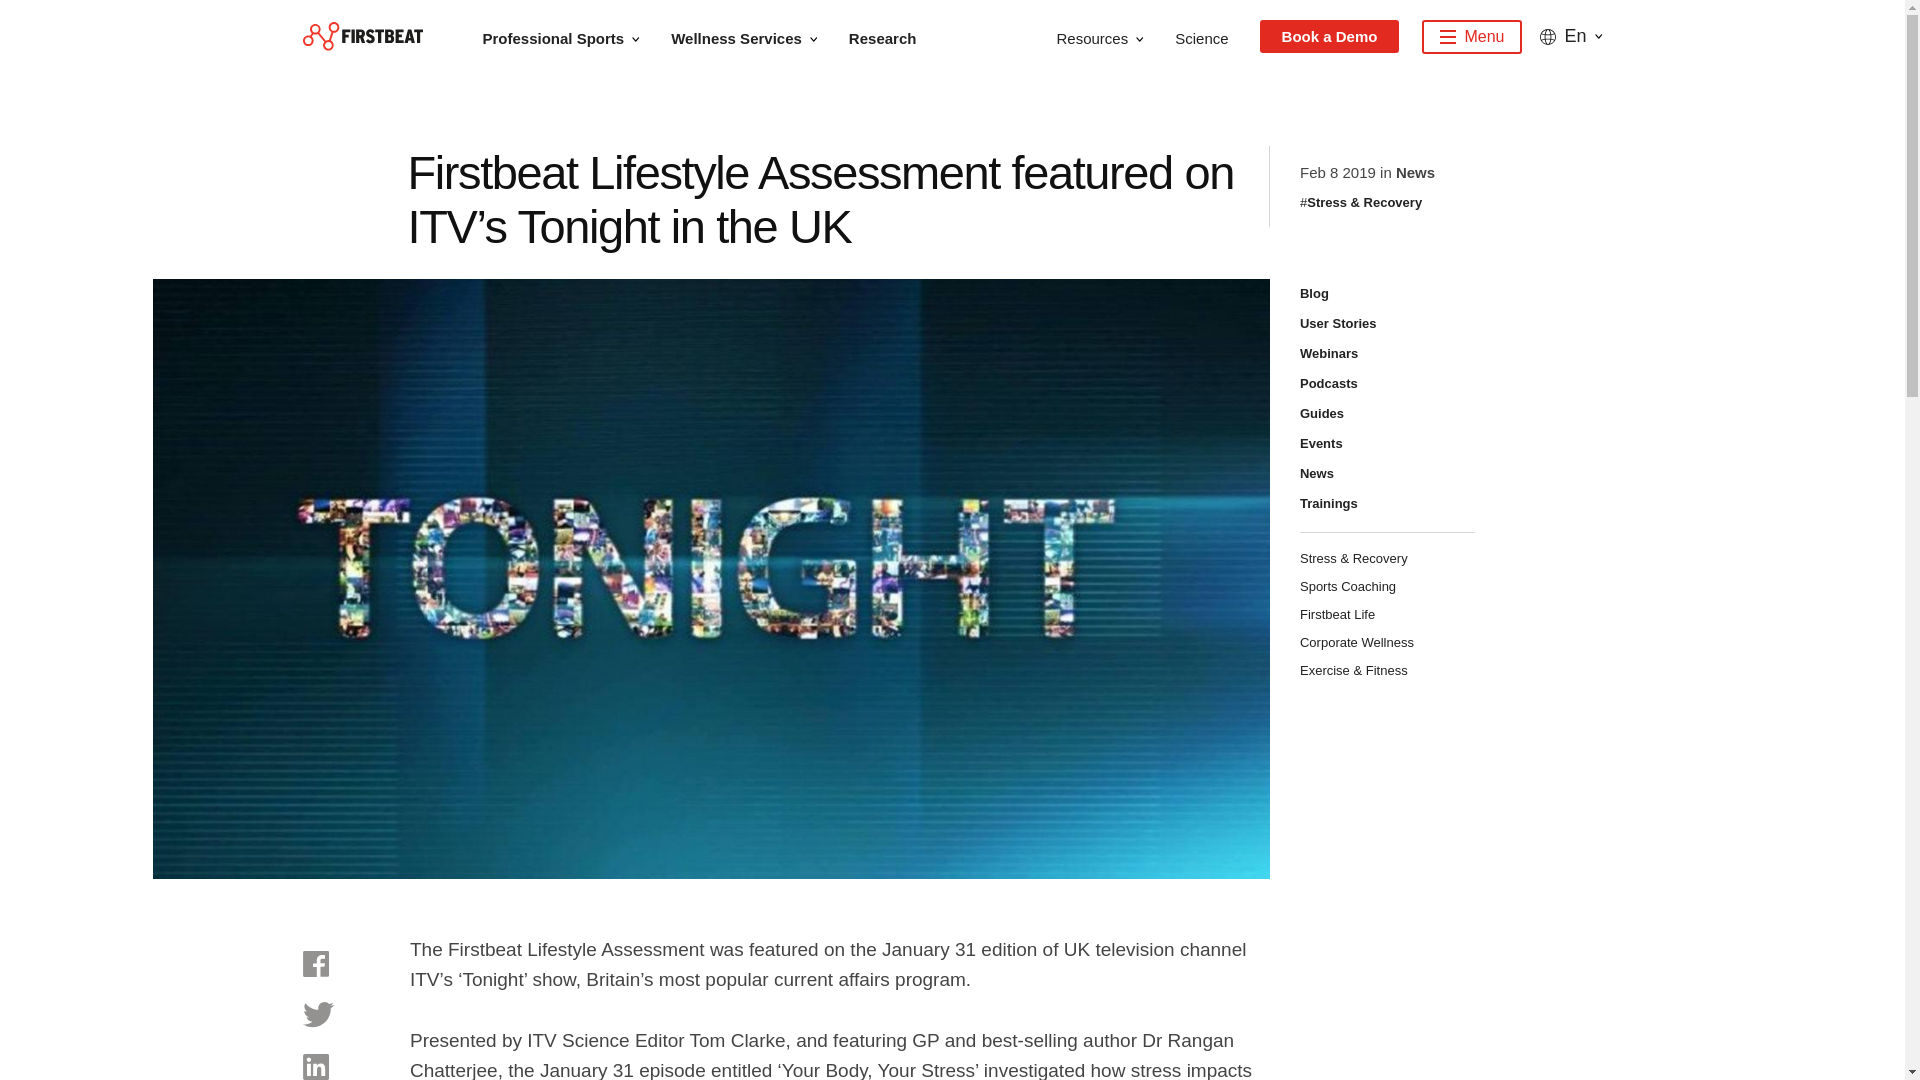  I want to click on News, so click(1414, 172).